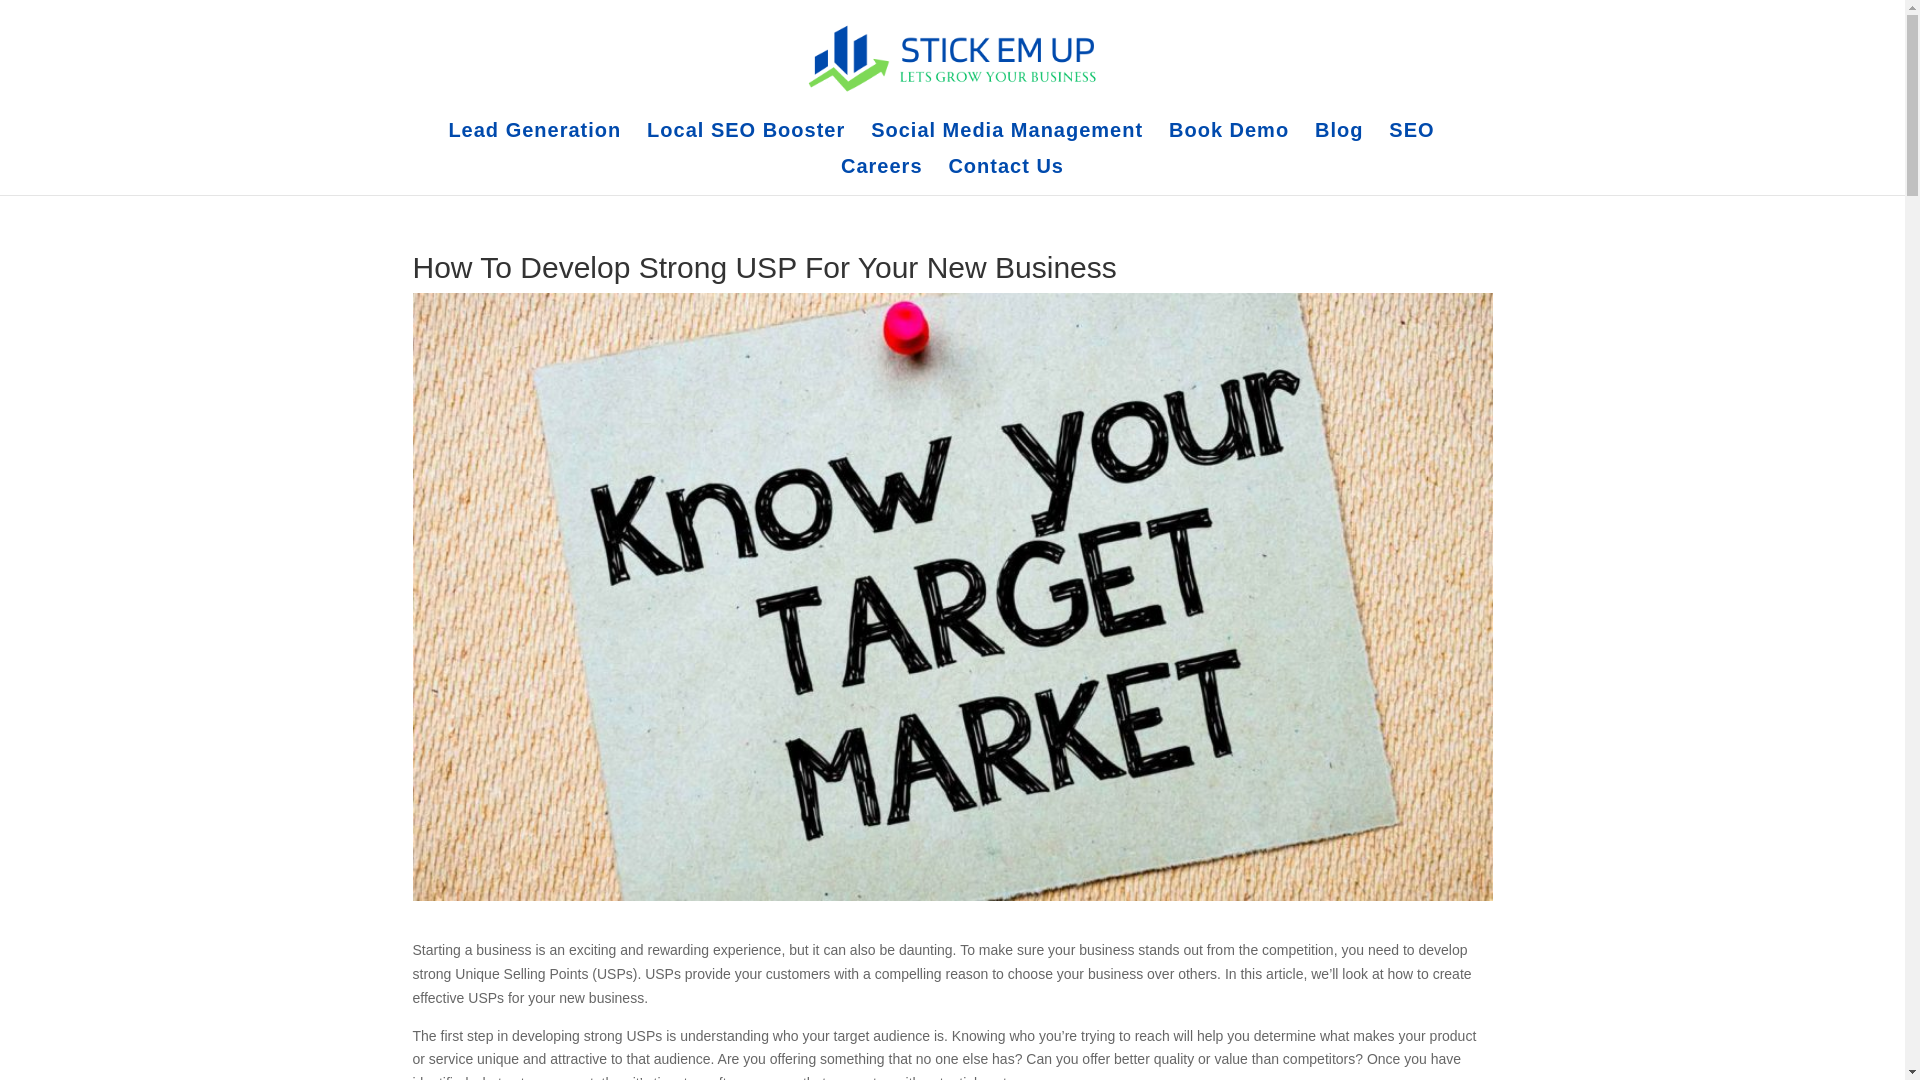 The width and height of the screenshot is (1920, 1080). What do you see at coordinates (746, 140) in the screenshot?
I see `Local SEO Booster` at bounding box center [746, 140].